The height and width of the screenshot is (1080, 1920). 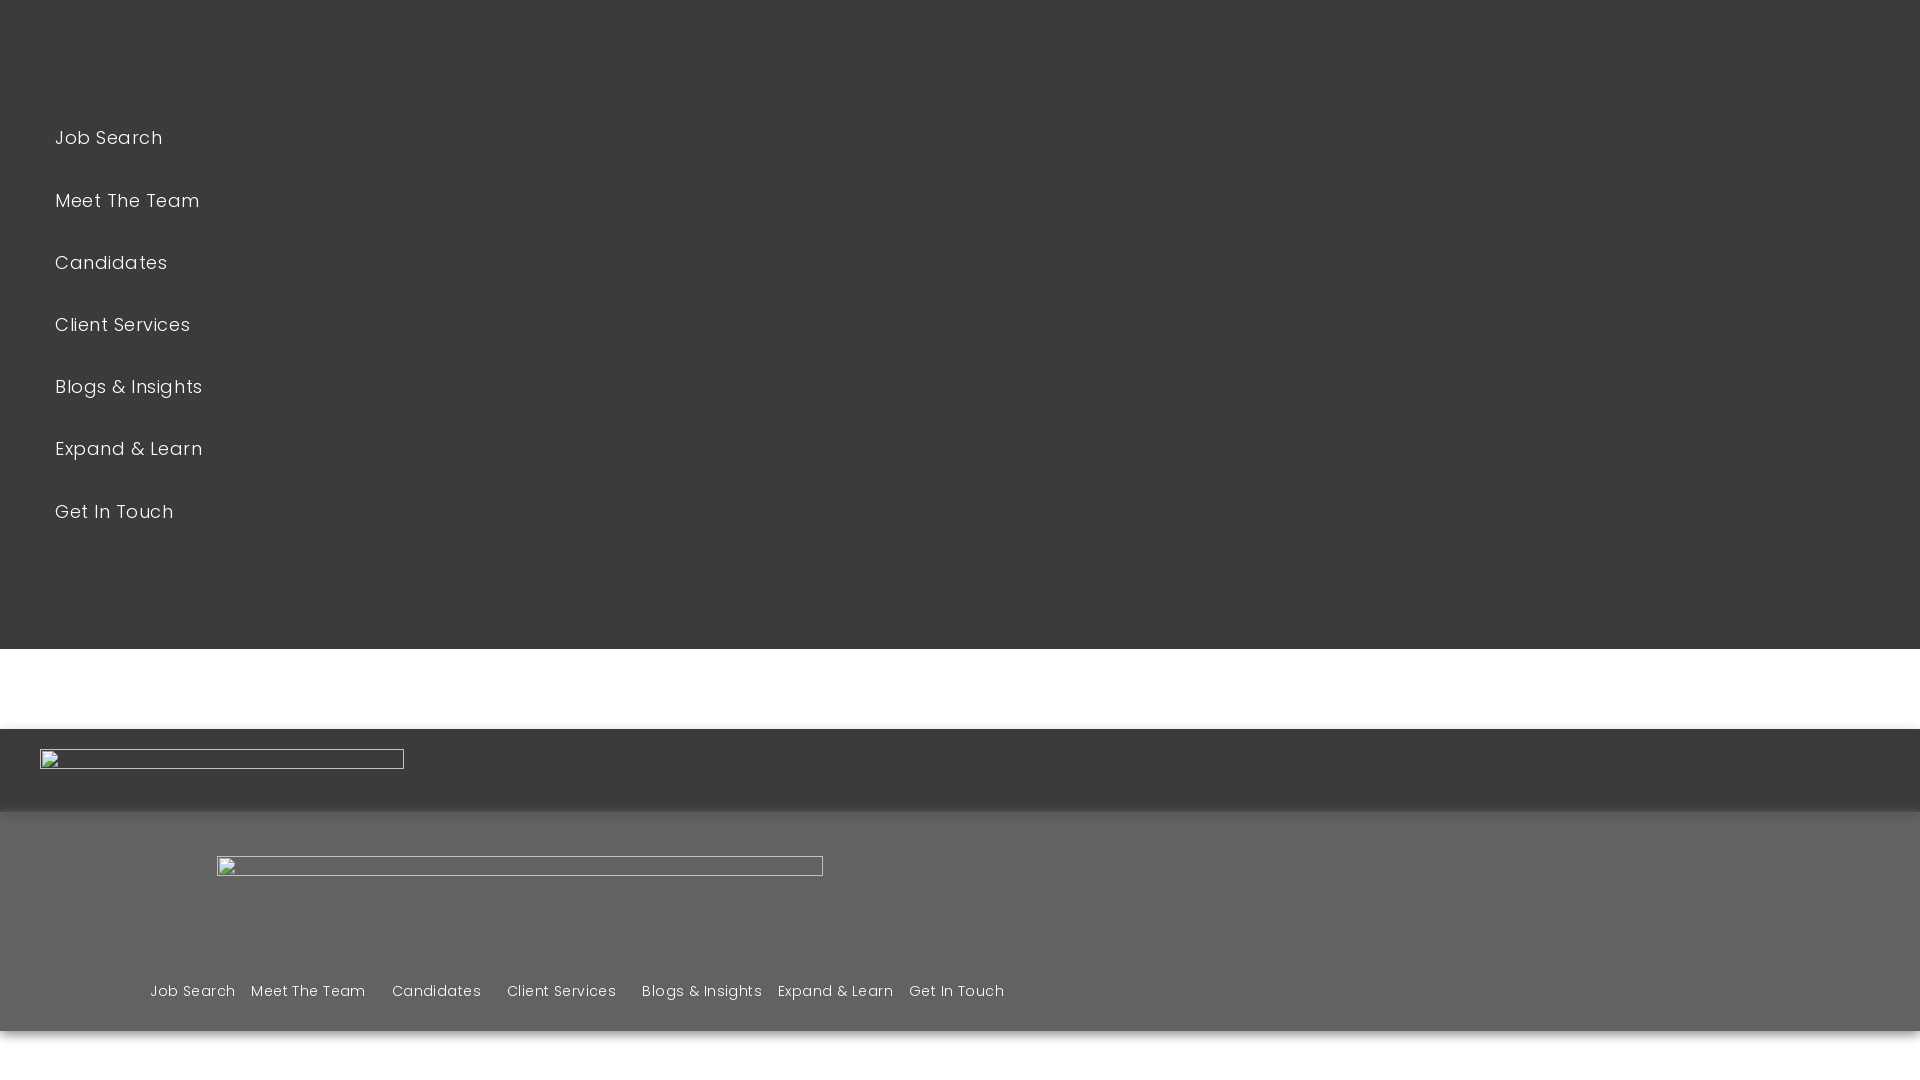 What do you see at coordinates (520, 200) in the screenshot?
I see `Meet The Team` at bounding box center [520, 200].